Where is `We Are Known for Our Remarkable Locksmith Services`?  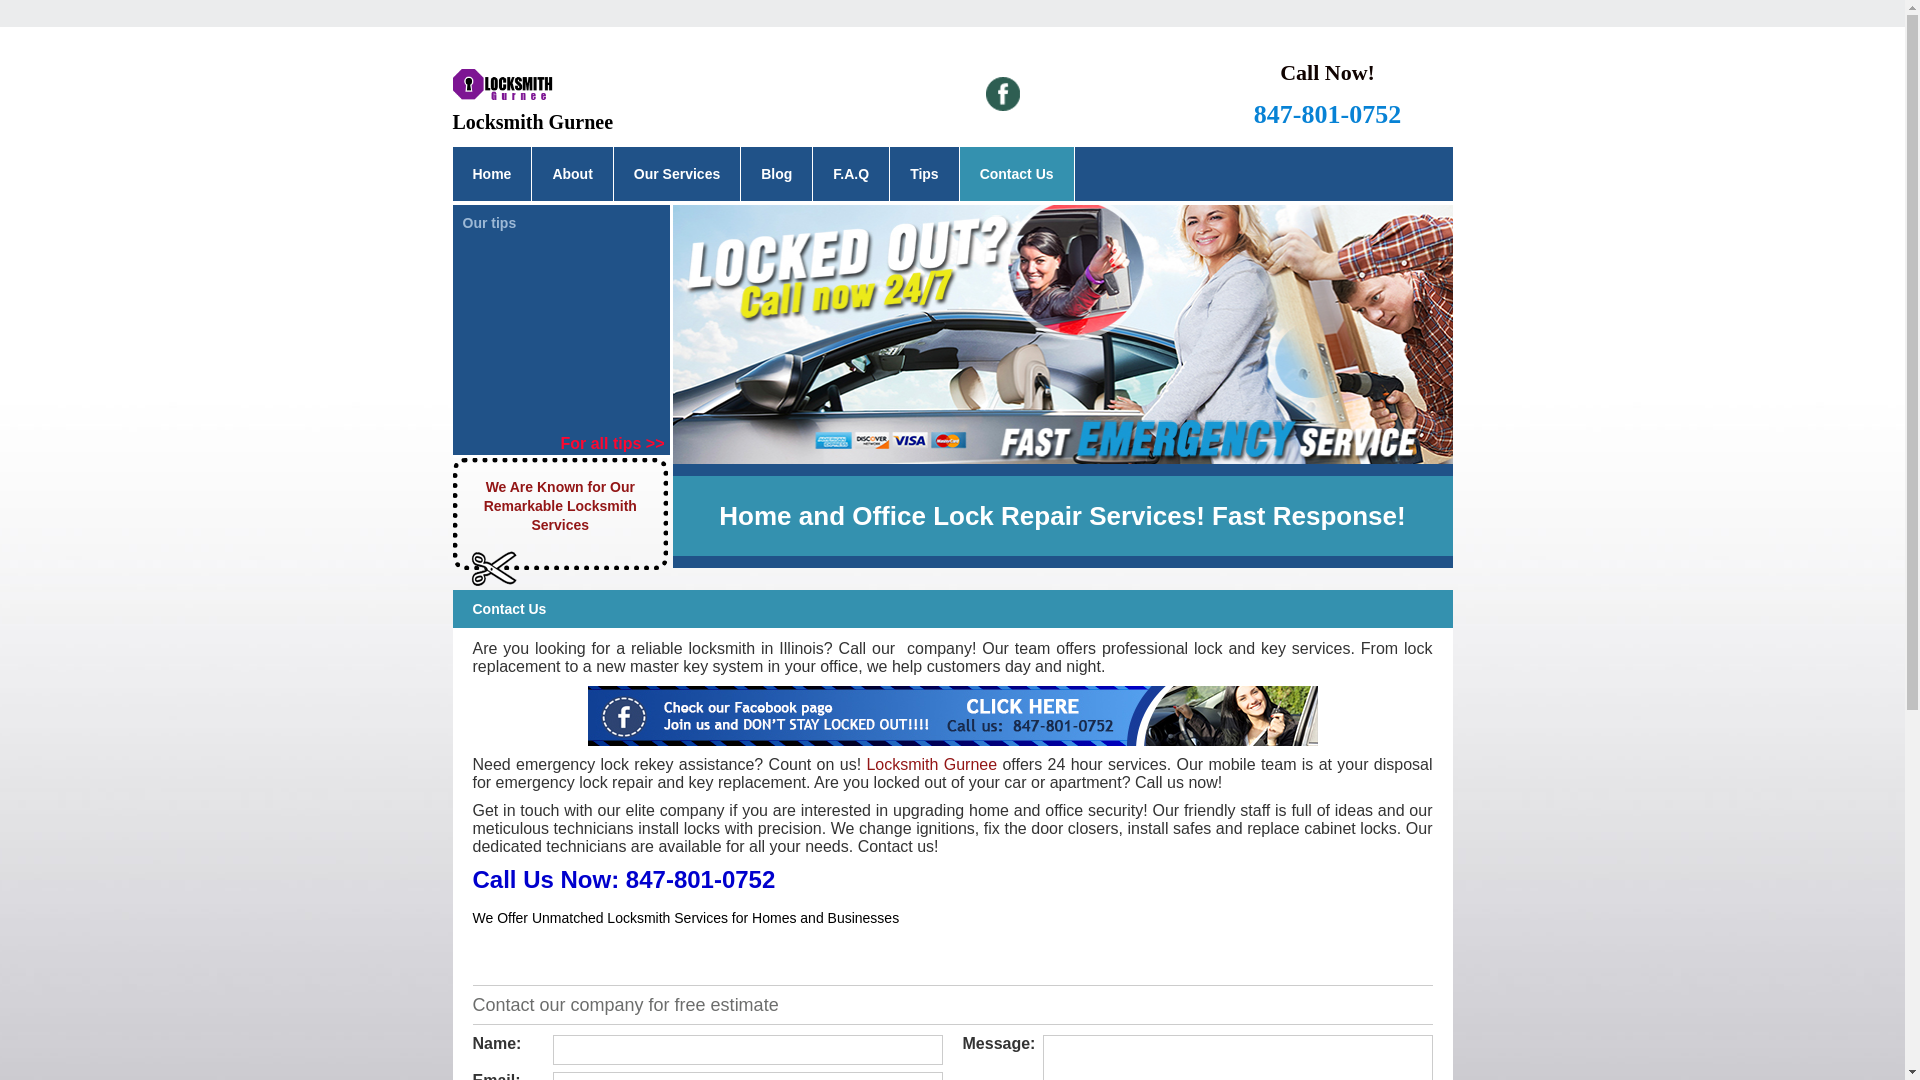 We Are Known for Our Remarkable Locksmith Services is located at coordinates (562, 514).